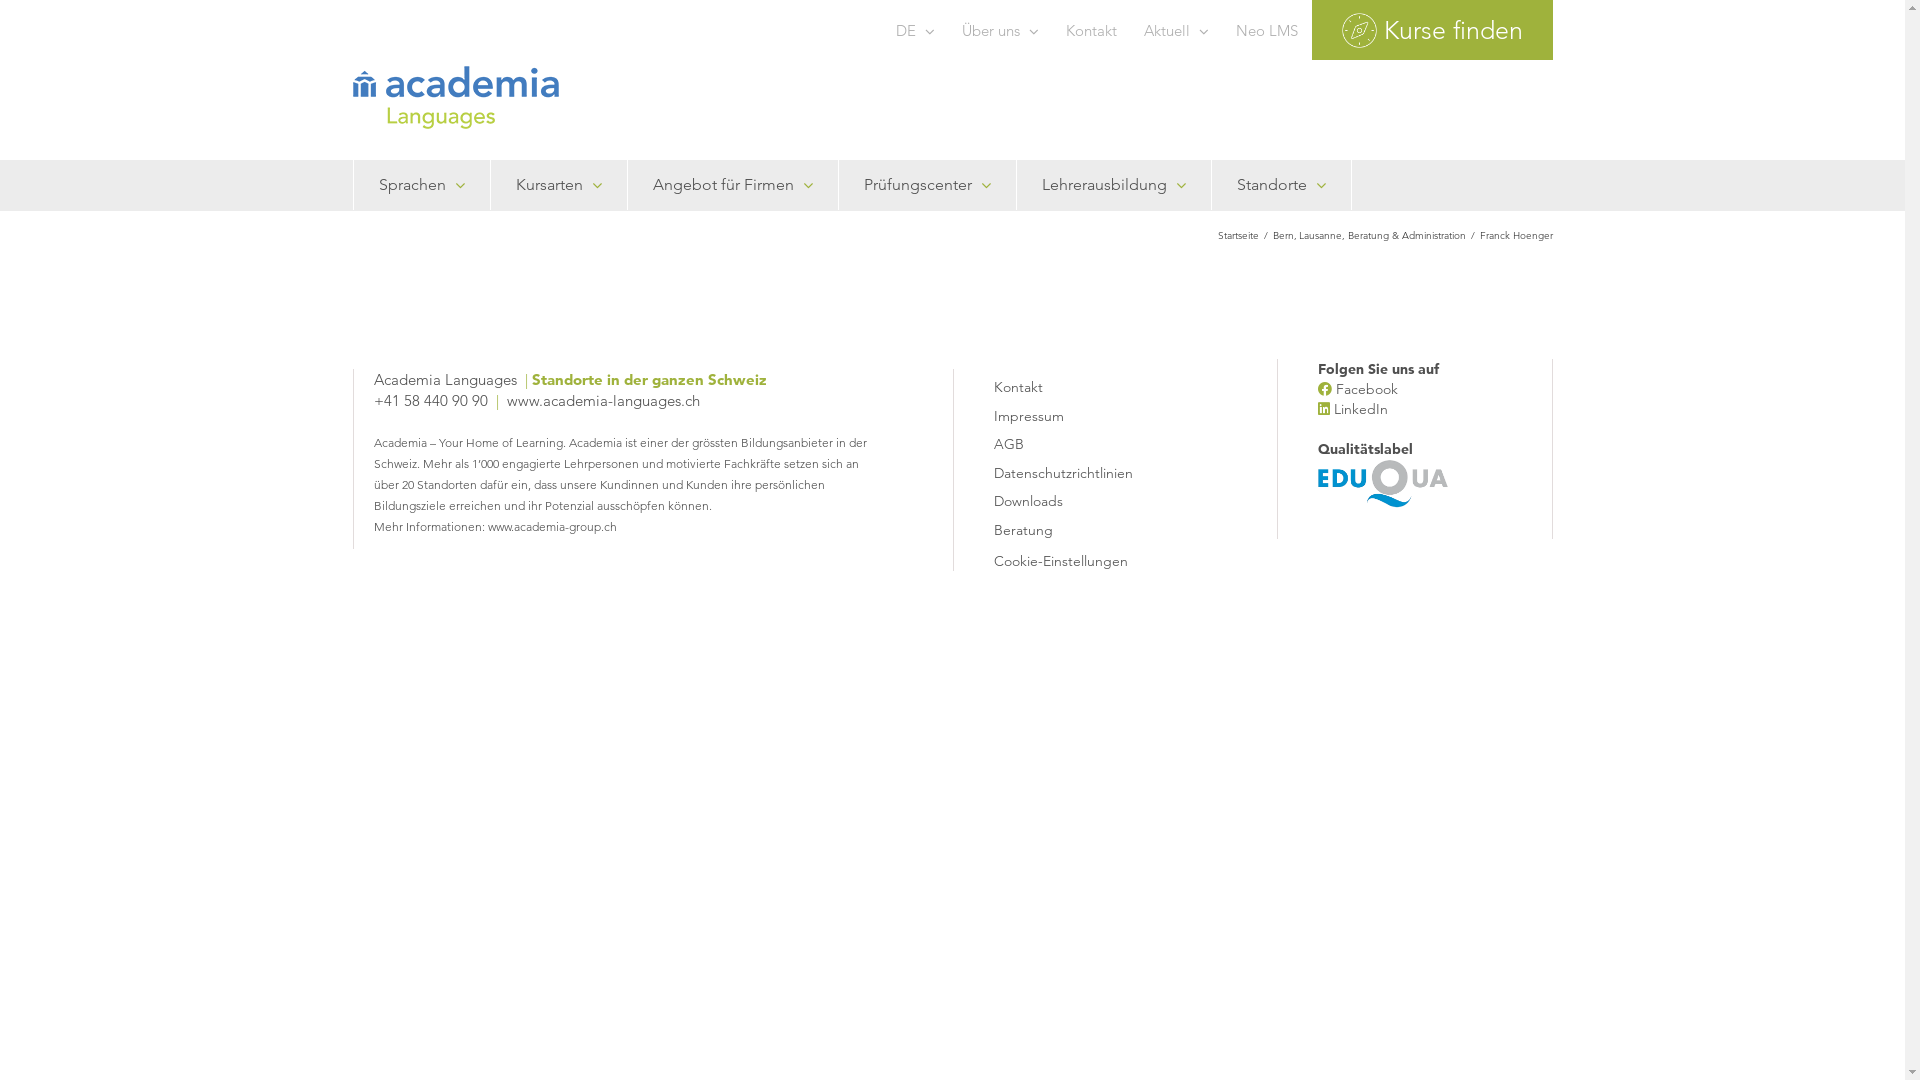  Describe the element at coordinates (1091, 384) in the screenshot. I see `Kontakt` at that location.